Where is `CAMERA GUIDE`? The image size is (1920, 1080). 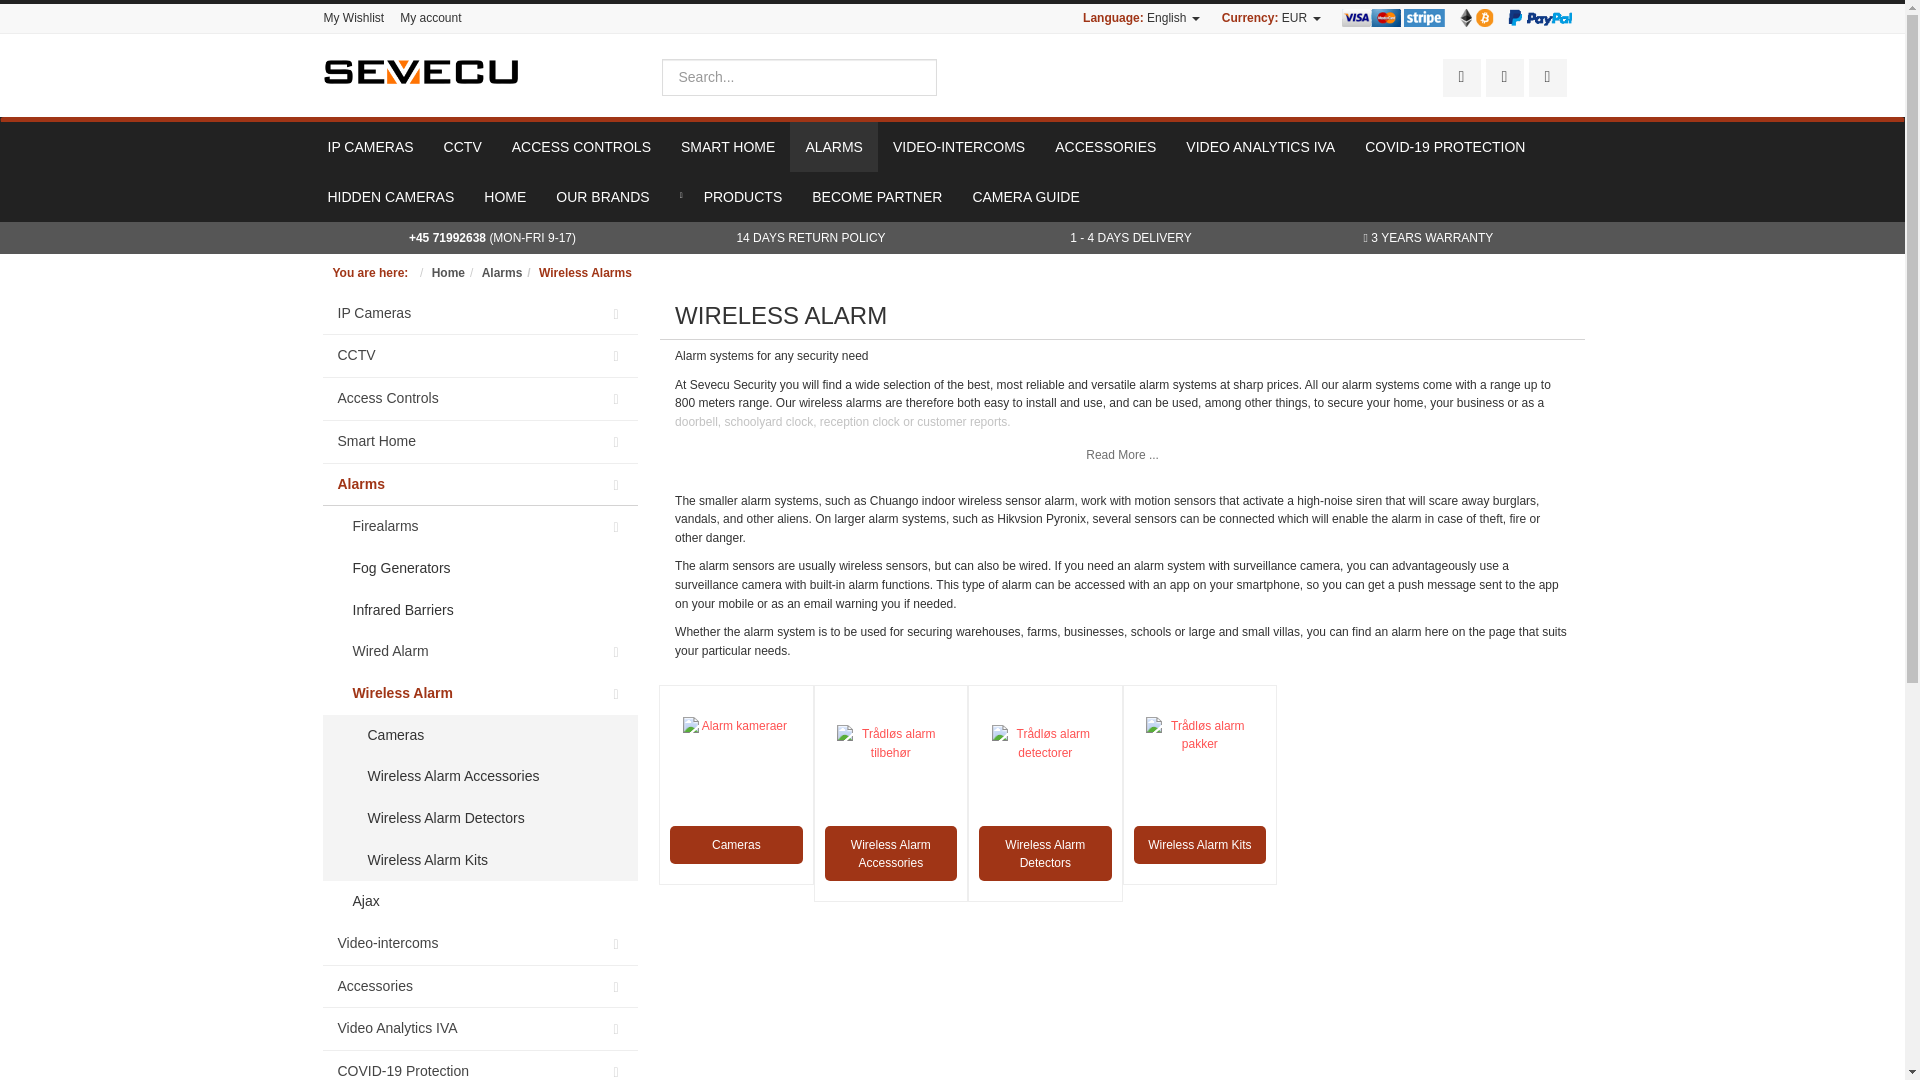
CAMERA GUIDE is located at coordinates (1025, 196).